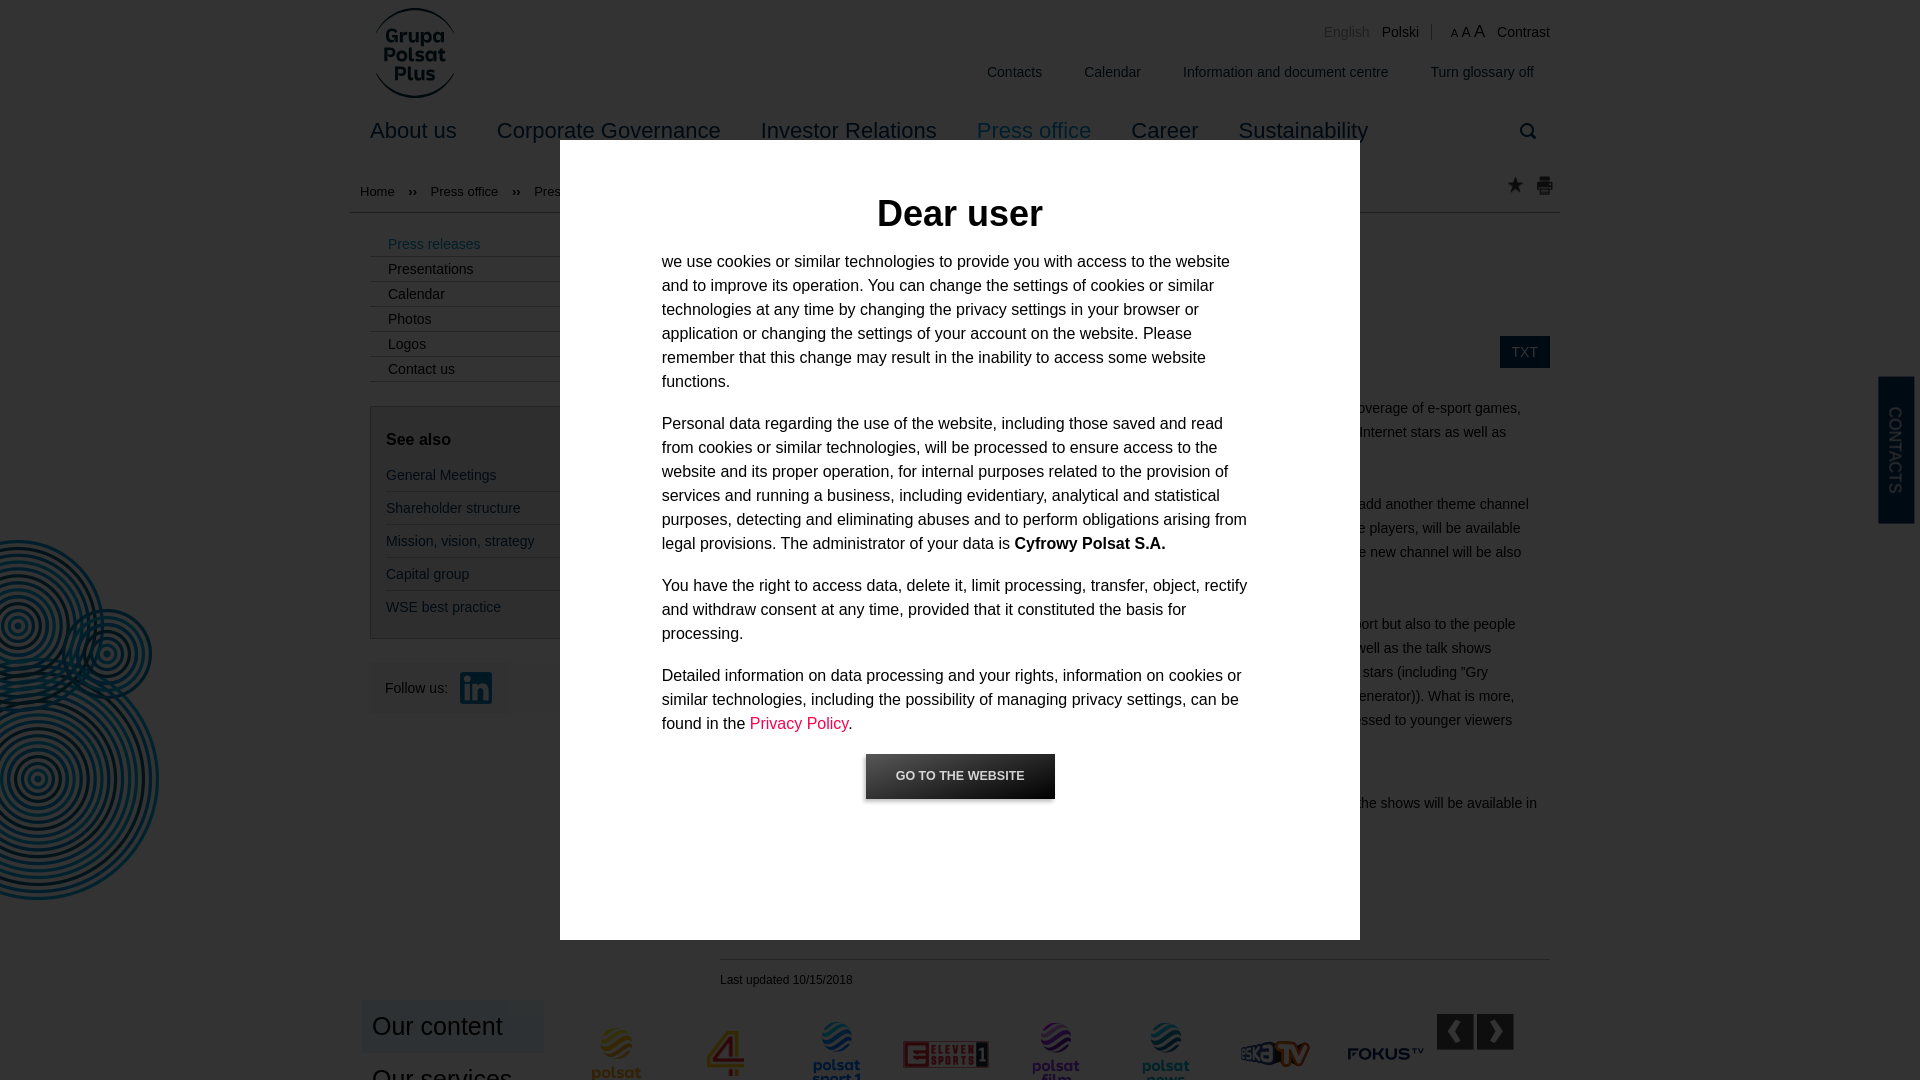 Image resolution: width=1920 pixels, height=1080 pixels. Describe the element at coordinates (1285, 72) in the screenshot. I see `Information and document centre` at that location.